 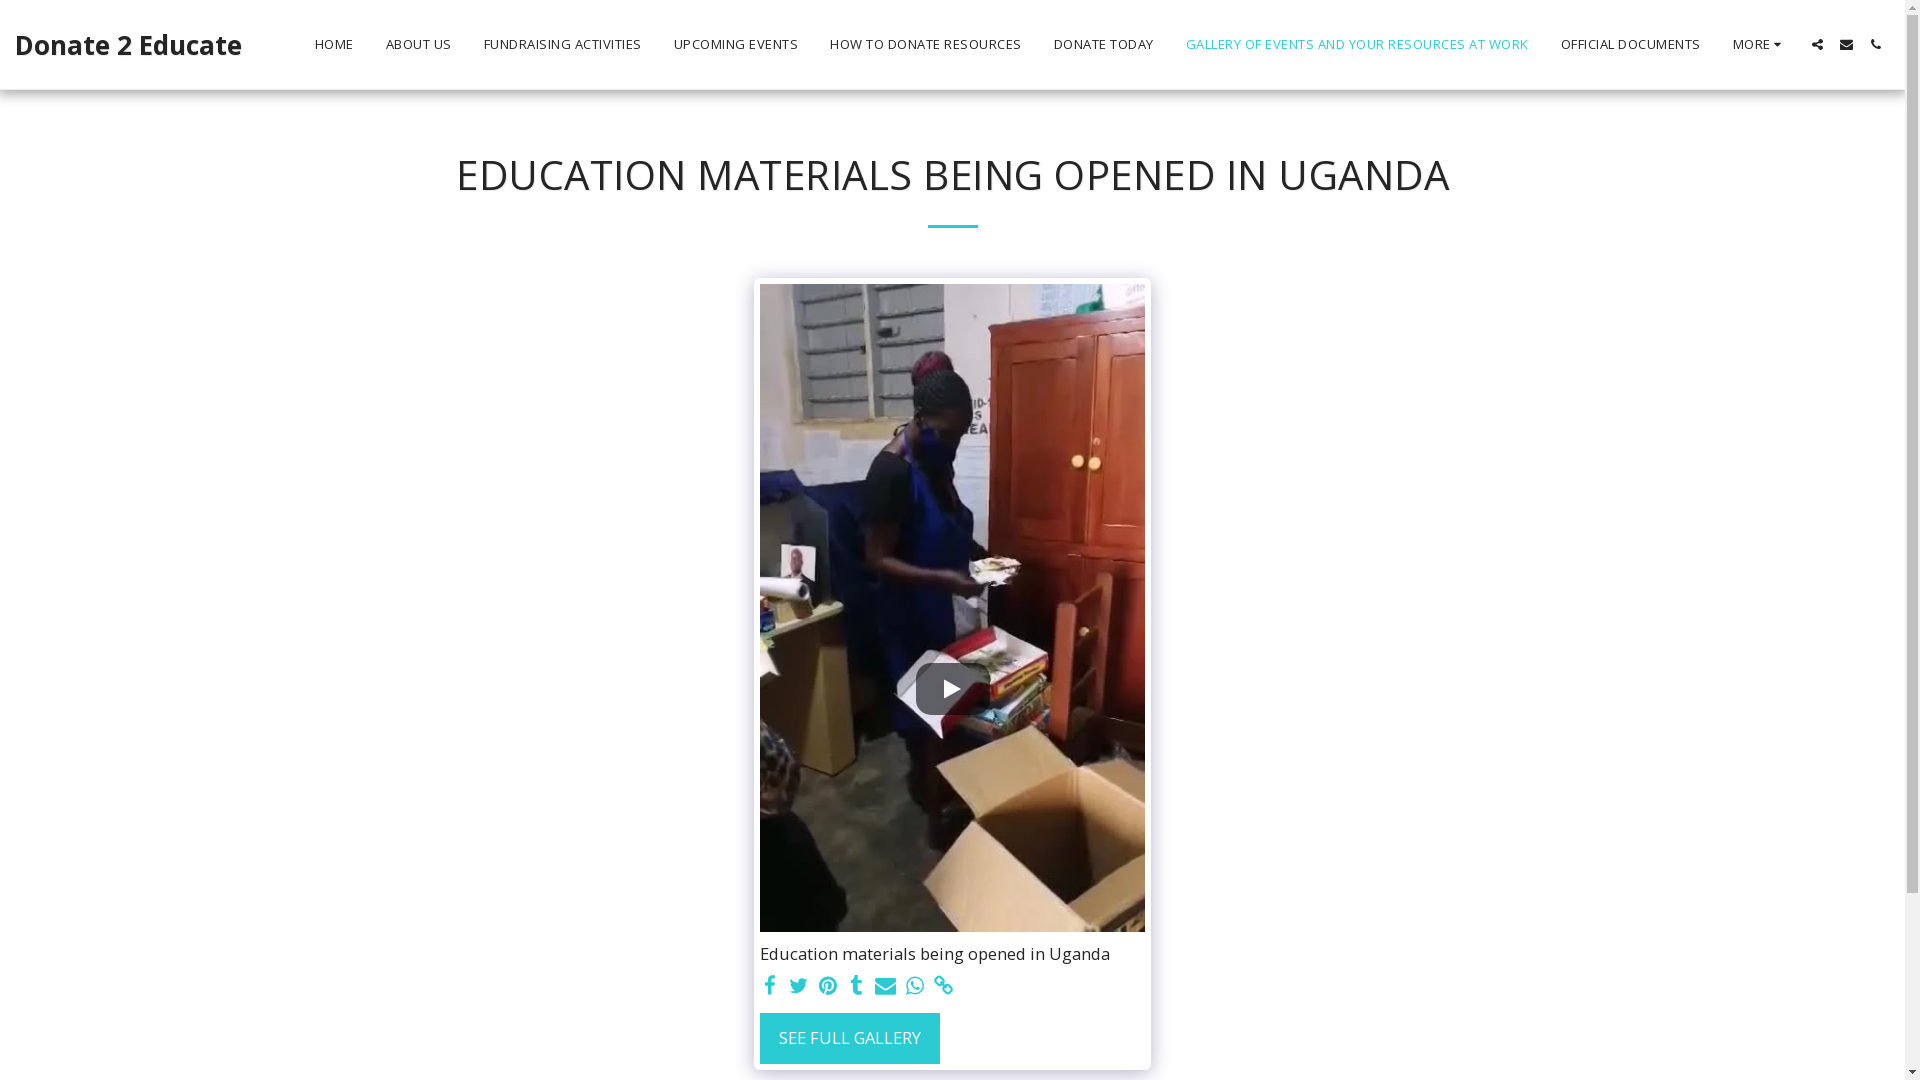 I want to click on HOW TO DONATE RESOURCES, so click(x=926, y=45).